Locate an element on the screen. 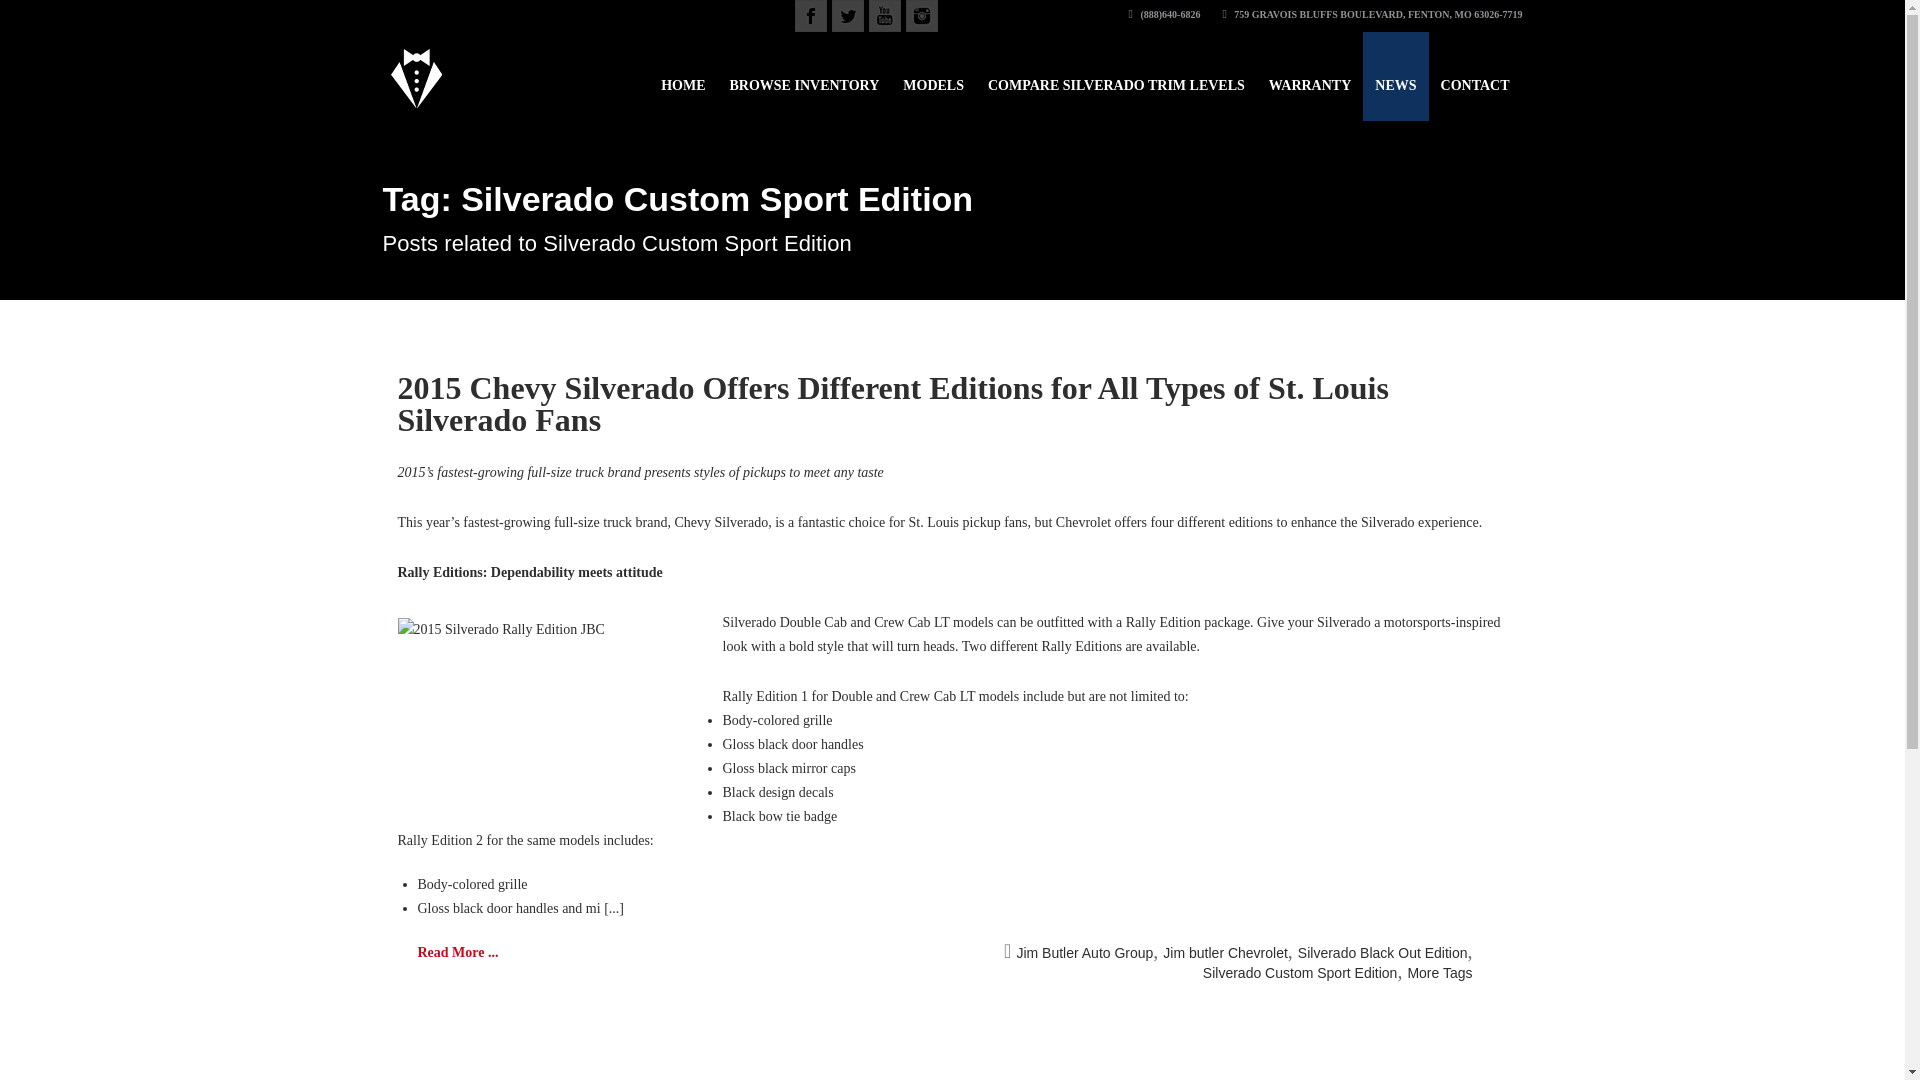  CONTACT is located at coordinates (1475, 76).